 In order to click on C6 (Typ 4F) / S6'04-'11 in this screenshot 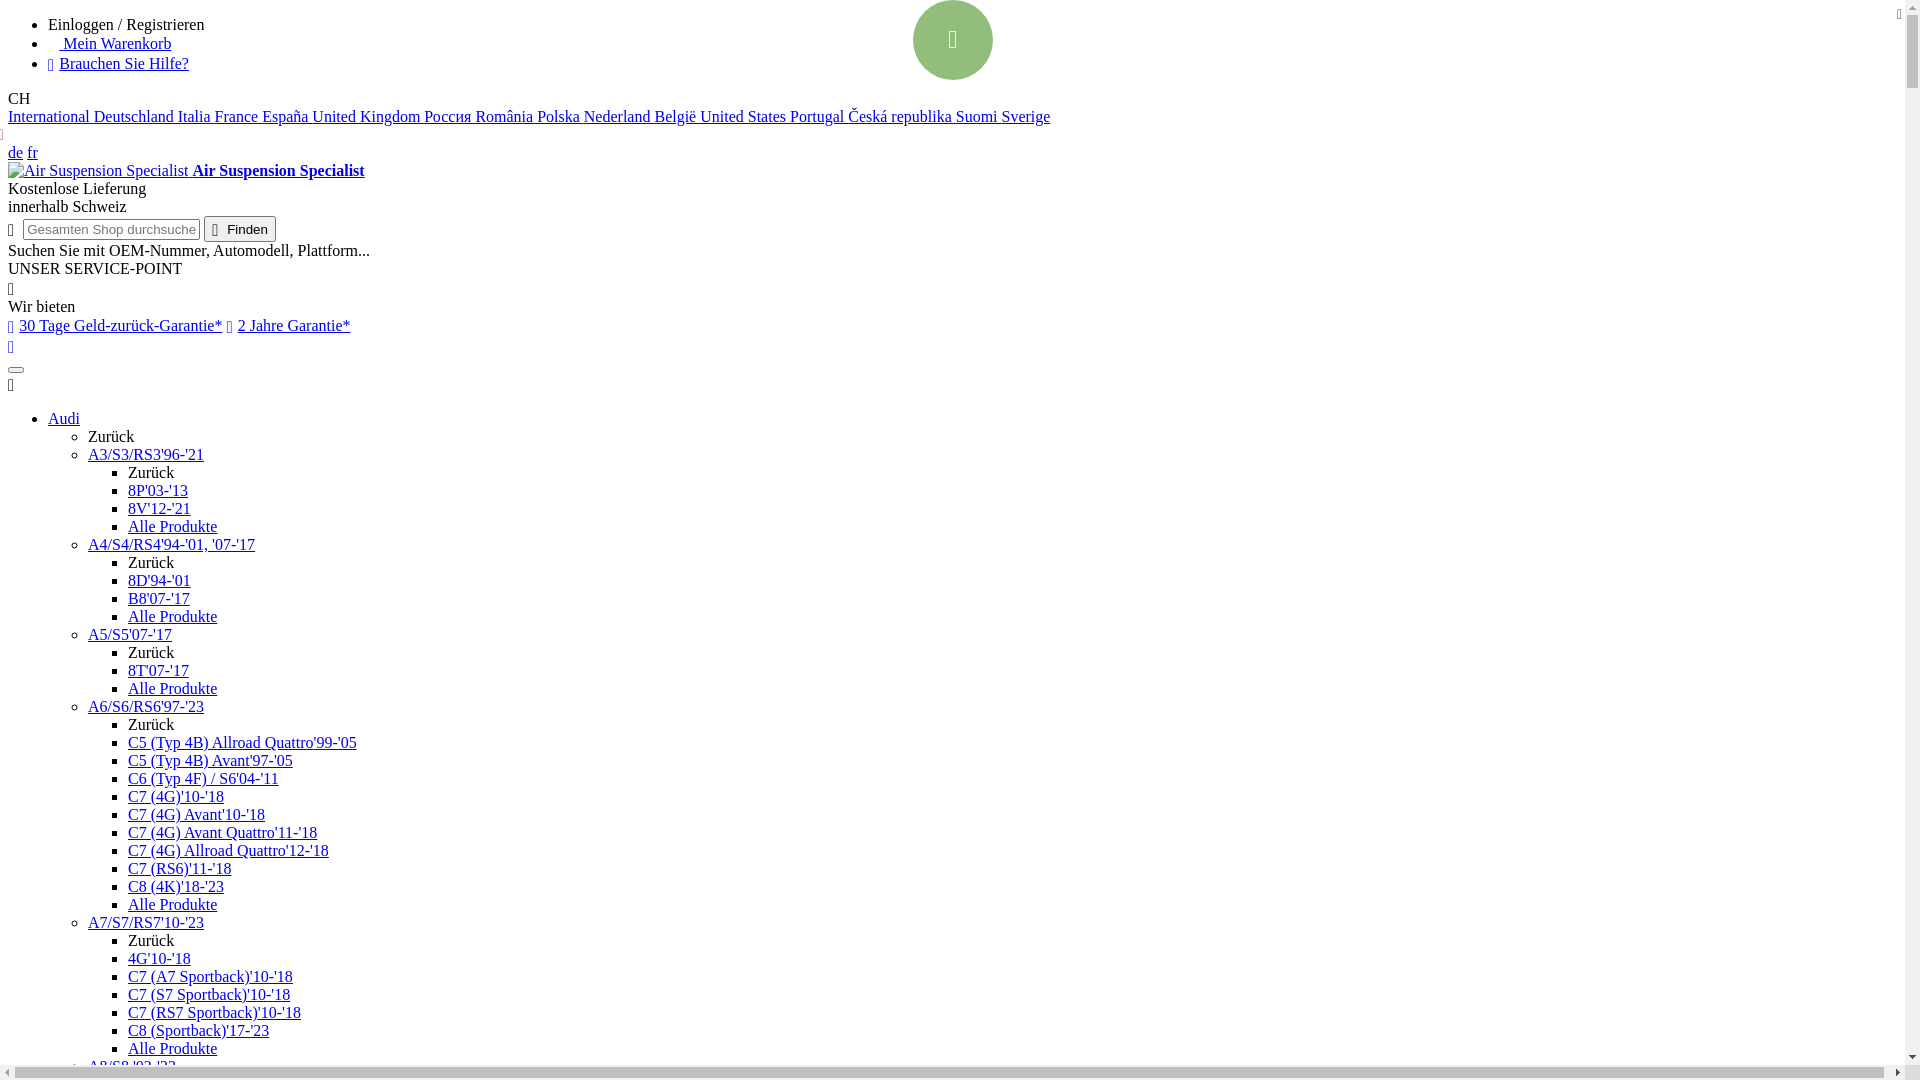, I will do `click(204, 778)`.